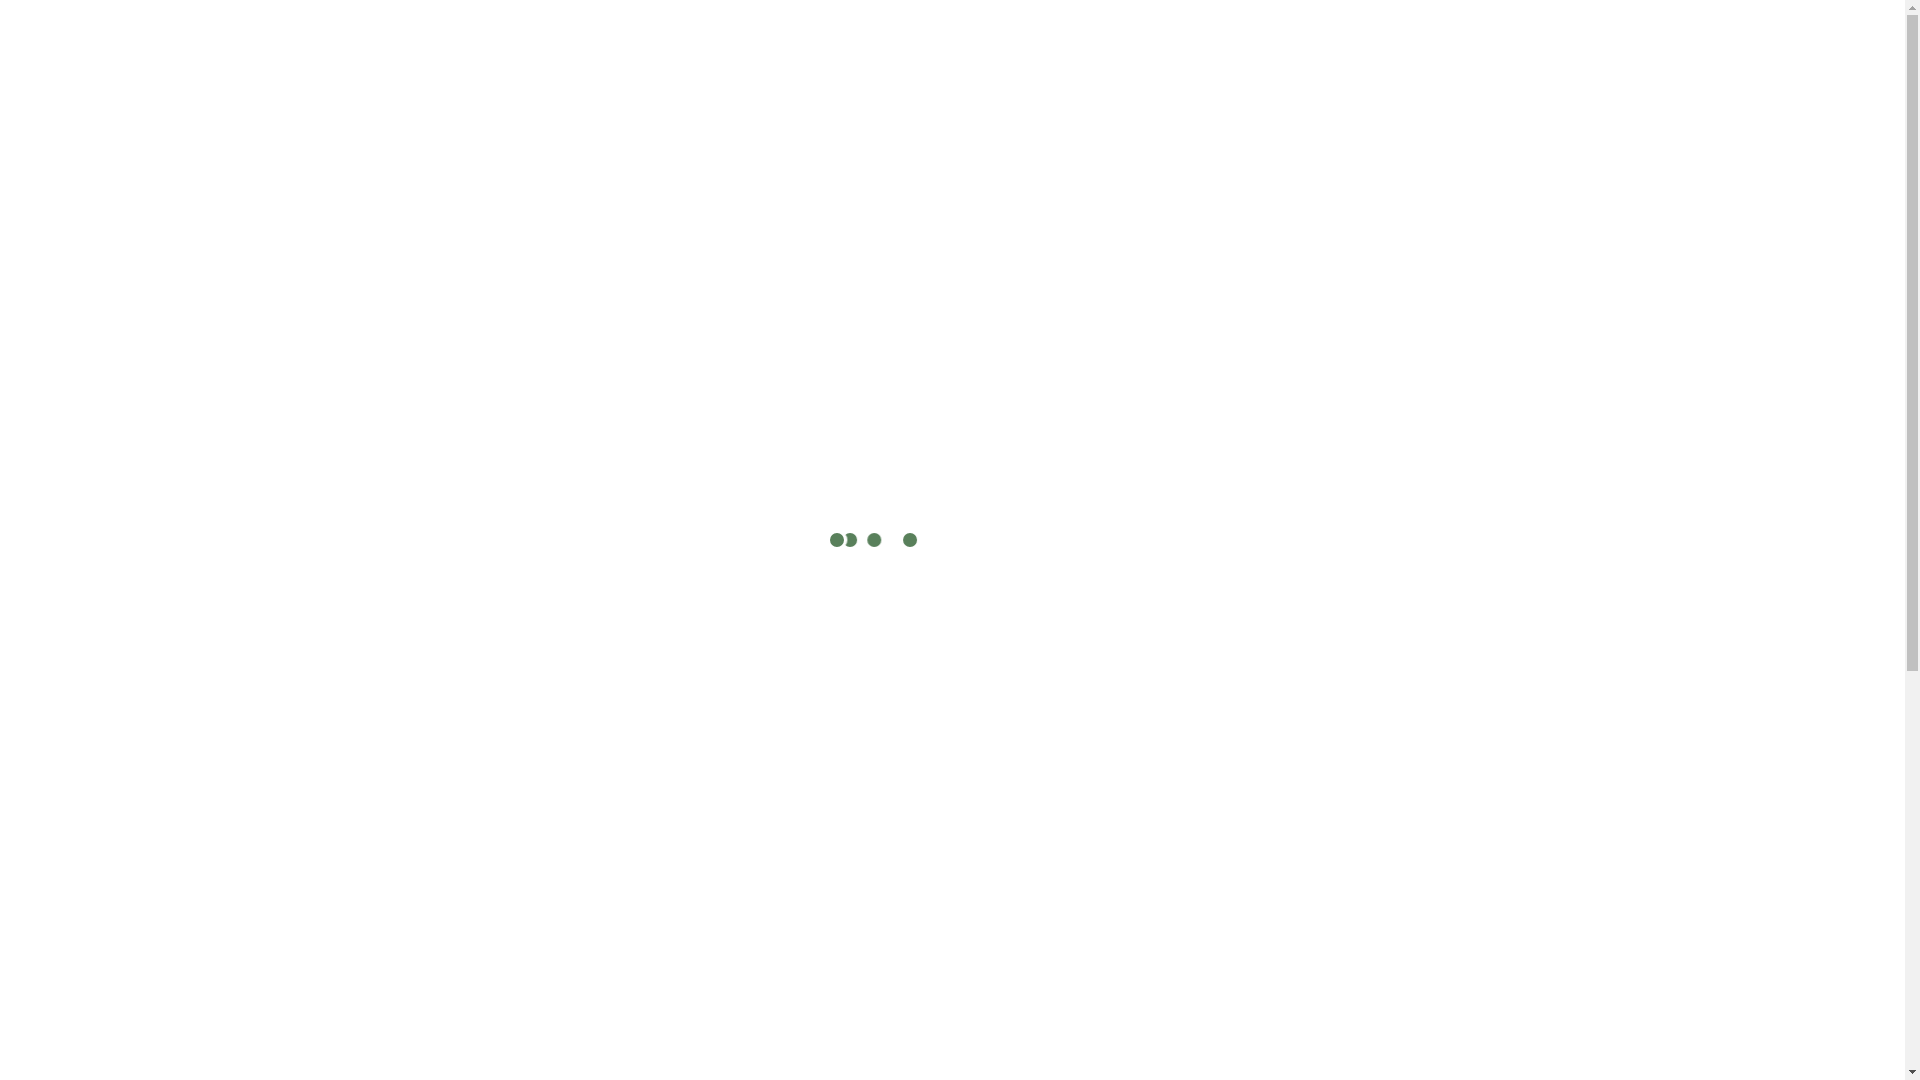 The width and height of the screenshot is (1920, 1080). I want to click on About, so click(1274, 103).